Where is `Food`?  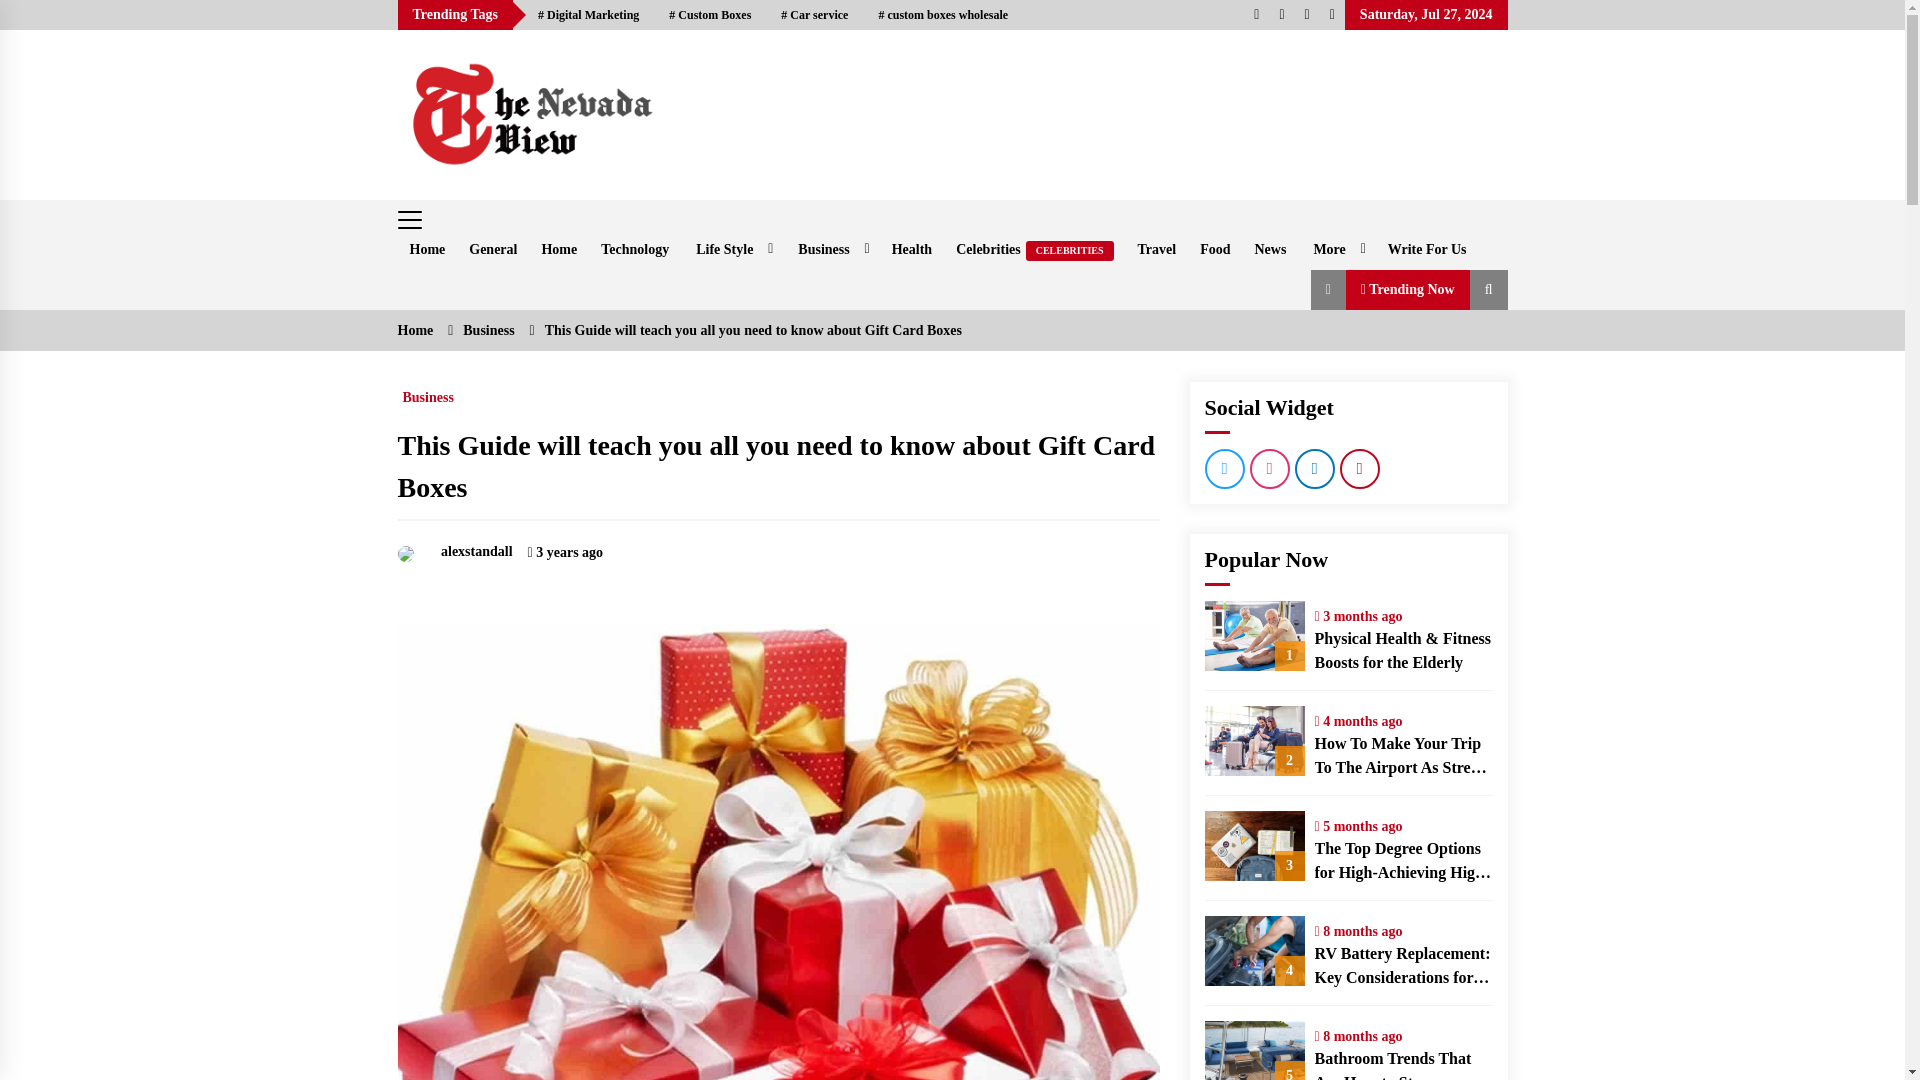 Food is located at coordinates (1215, 250).